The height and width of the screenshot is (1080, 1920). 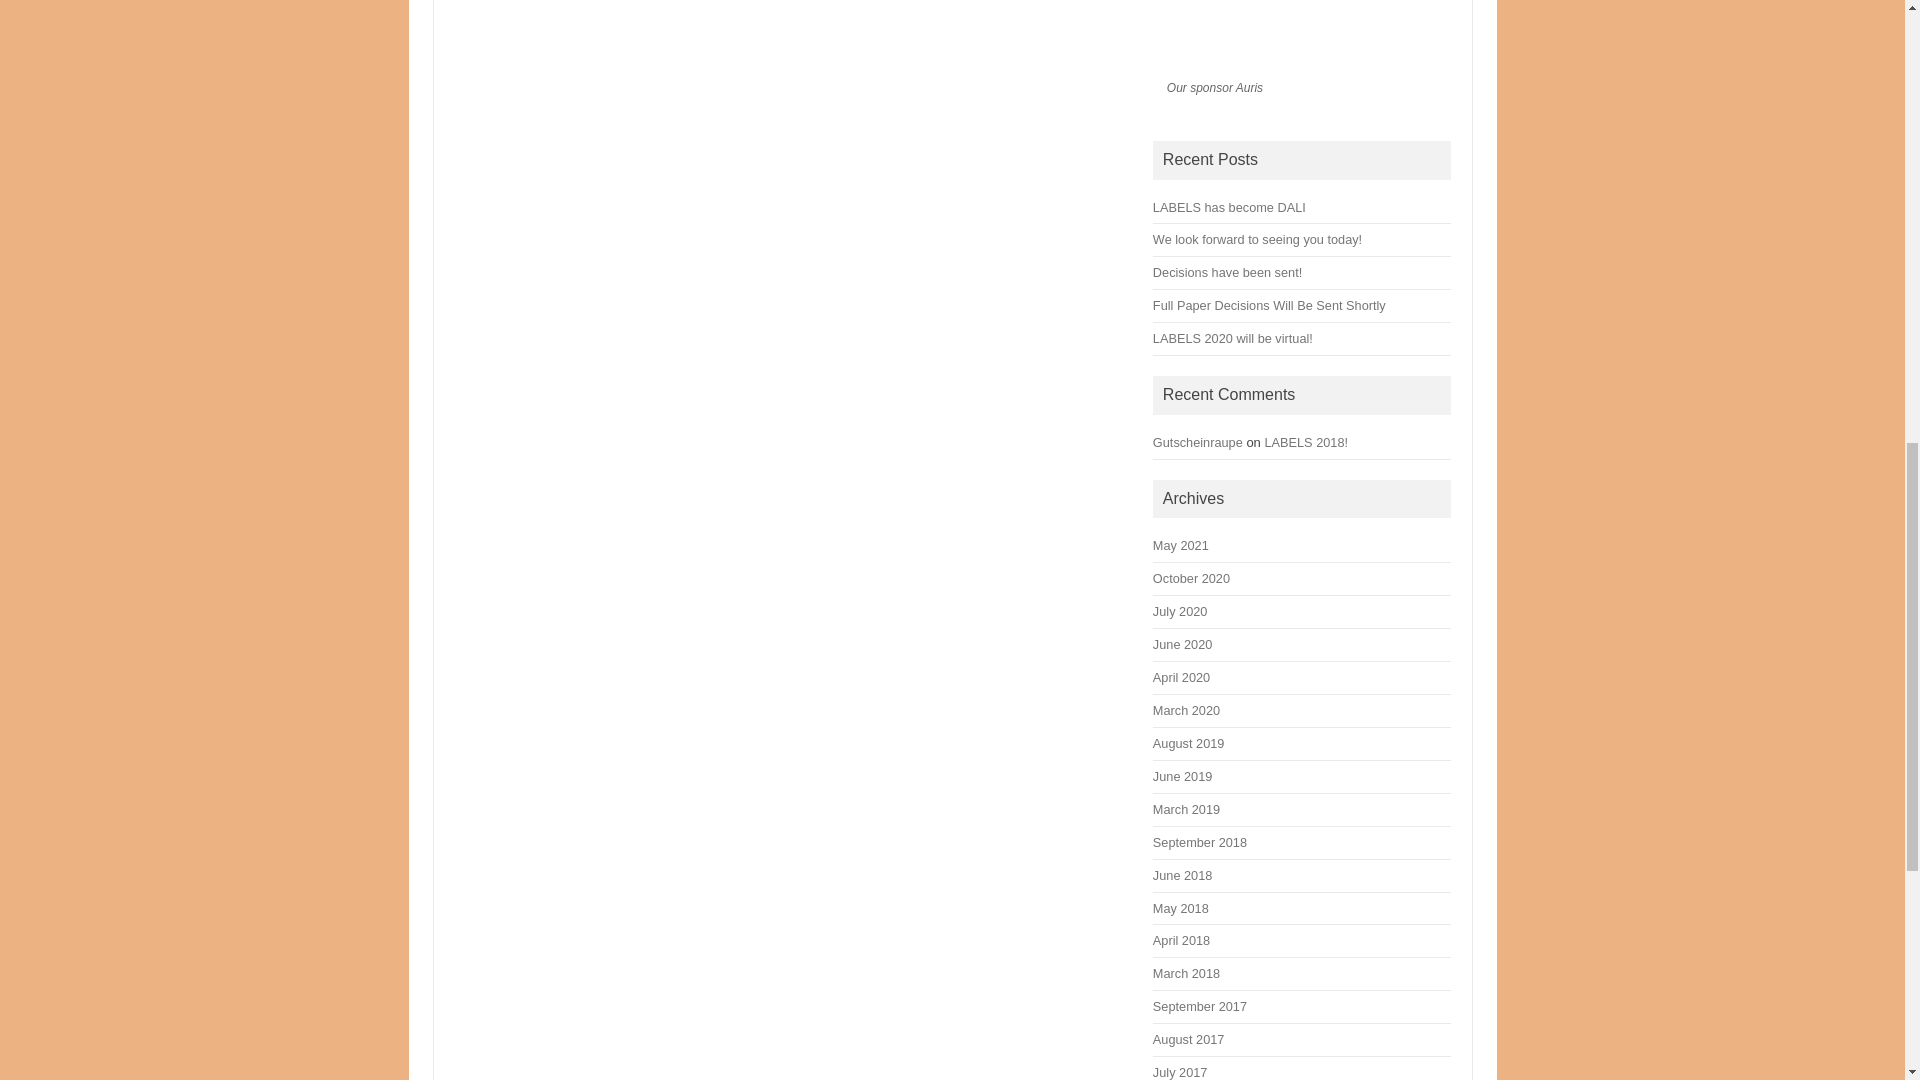 I want to click on August 2019, so click(x=1188, y=742).